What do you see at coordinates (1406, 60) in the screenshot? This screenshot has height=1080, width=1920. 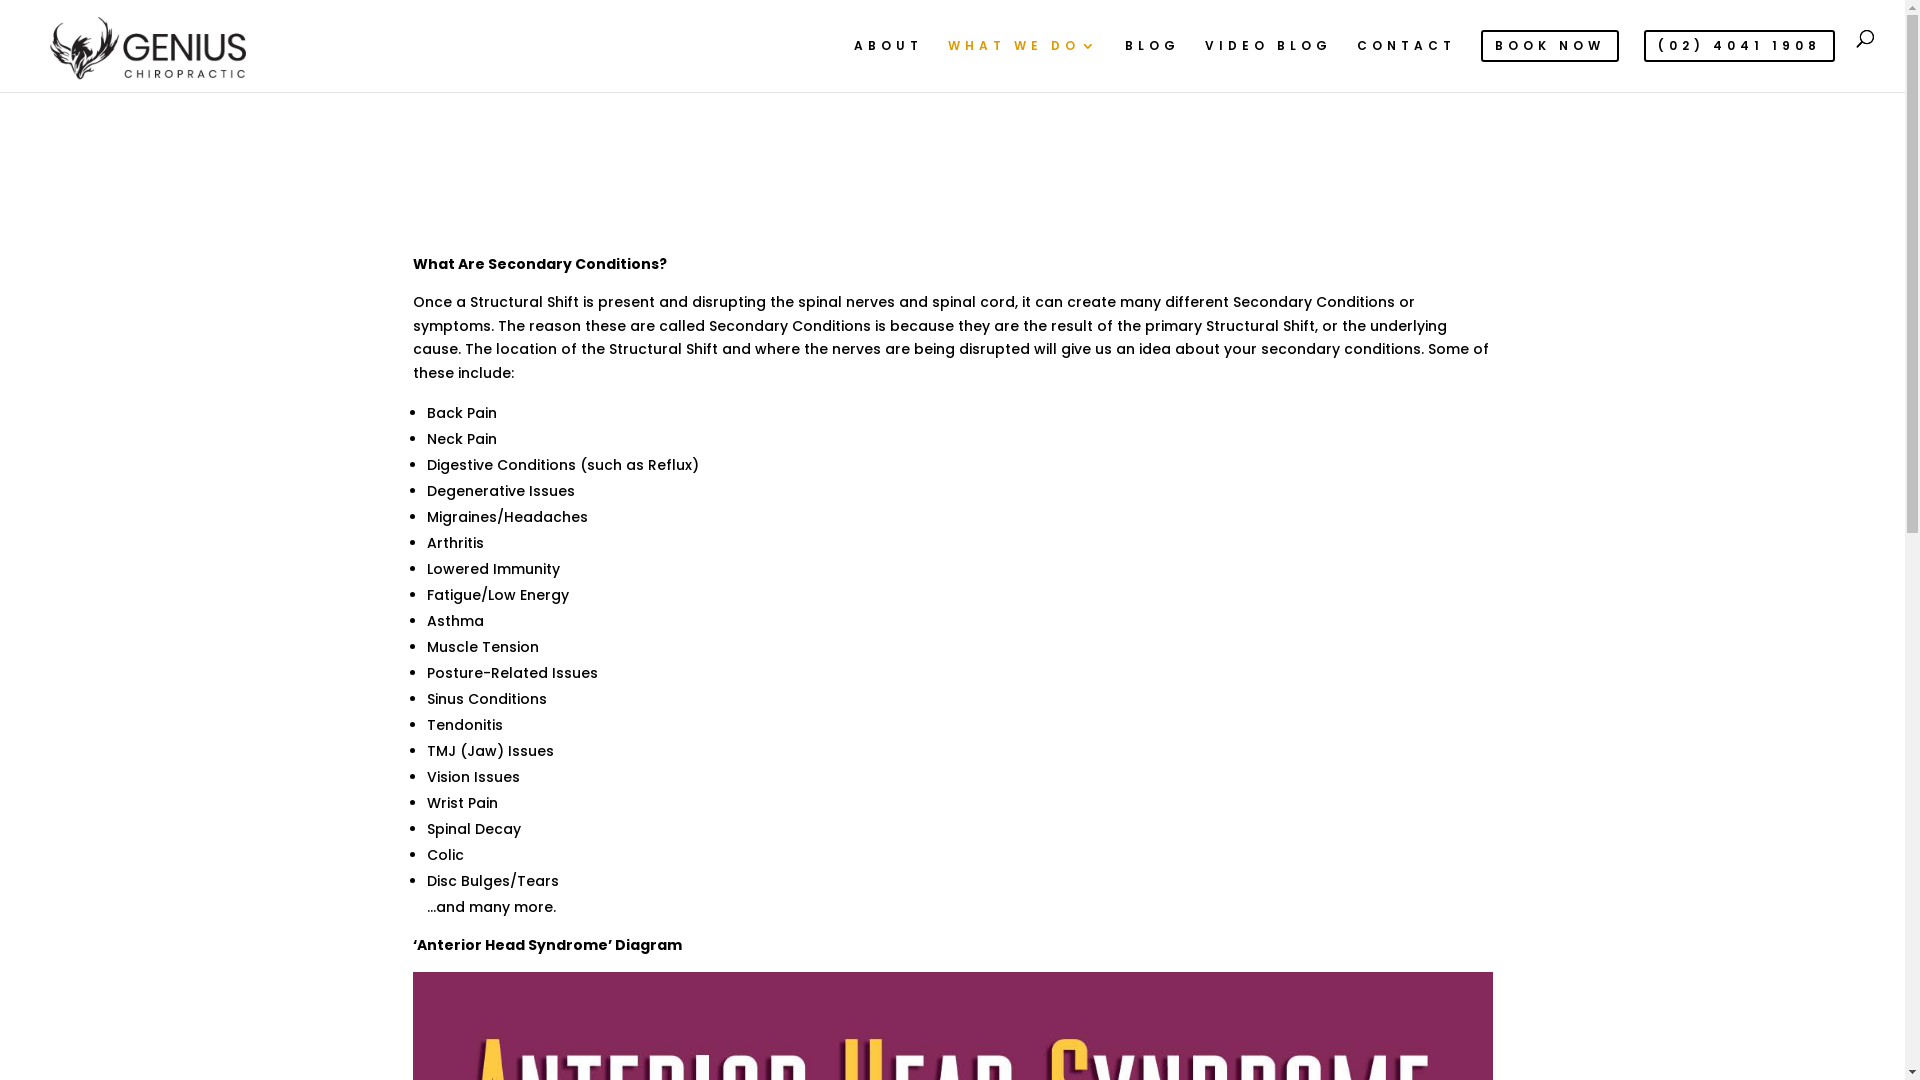 I see `CONTACT` at bounding box center [1406, 60].